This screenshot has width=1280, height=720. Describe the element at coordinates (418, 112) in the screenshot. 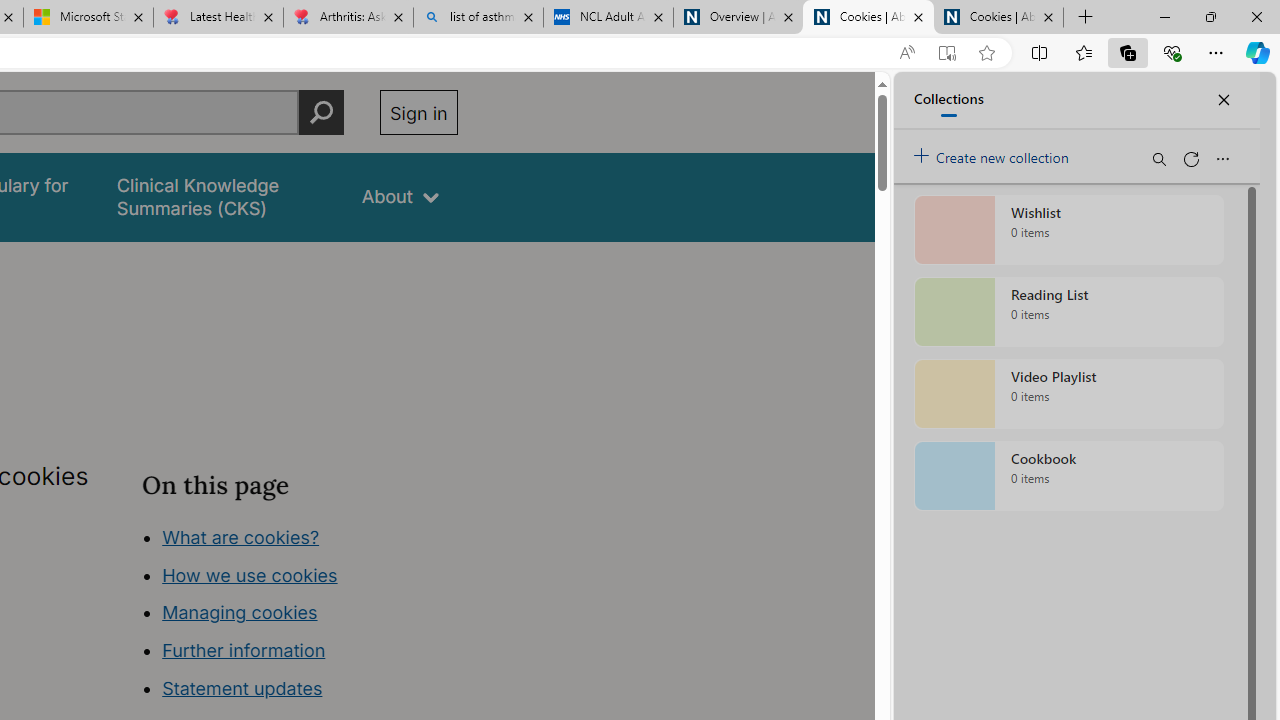

I see `Sign in` at that location.